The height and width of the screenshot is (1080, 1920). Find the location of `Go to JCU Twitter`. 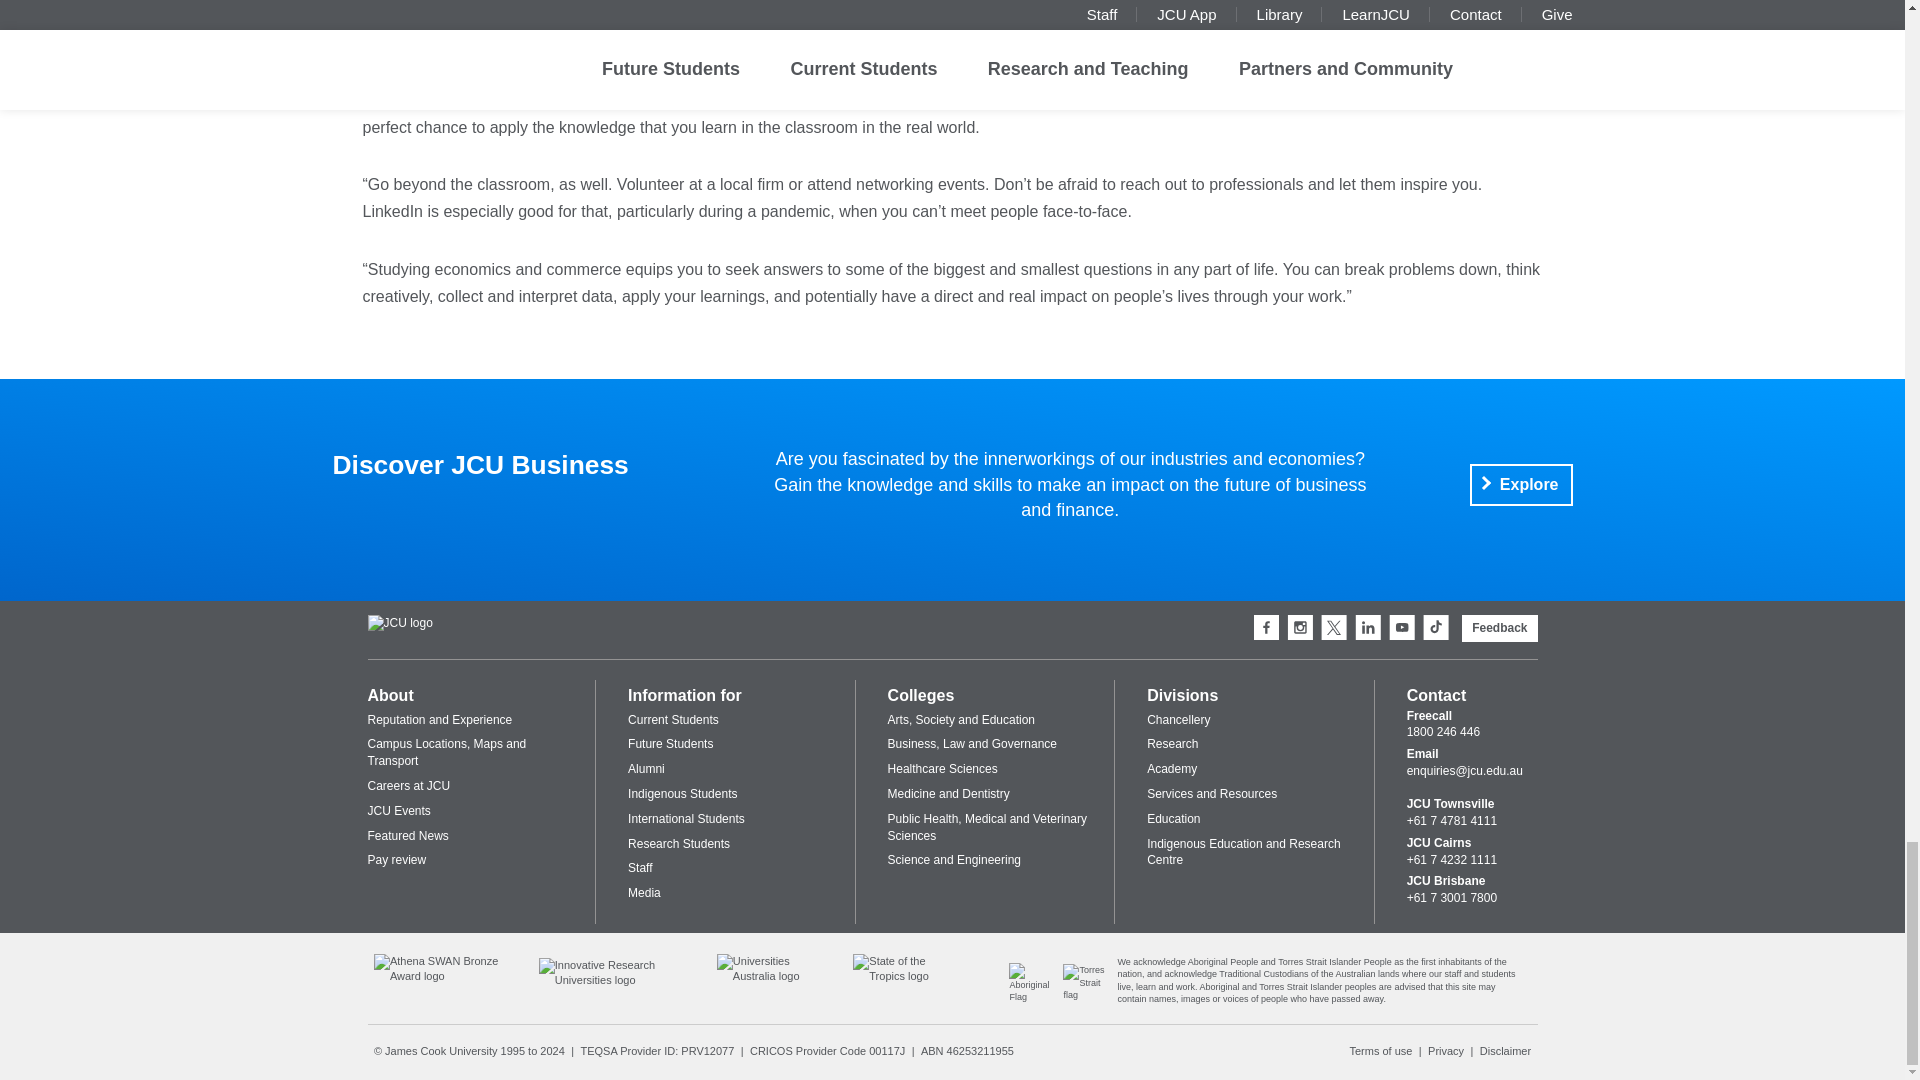

Go to JCU Twitter is located at coordinates (1334, 628).